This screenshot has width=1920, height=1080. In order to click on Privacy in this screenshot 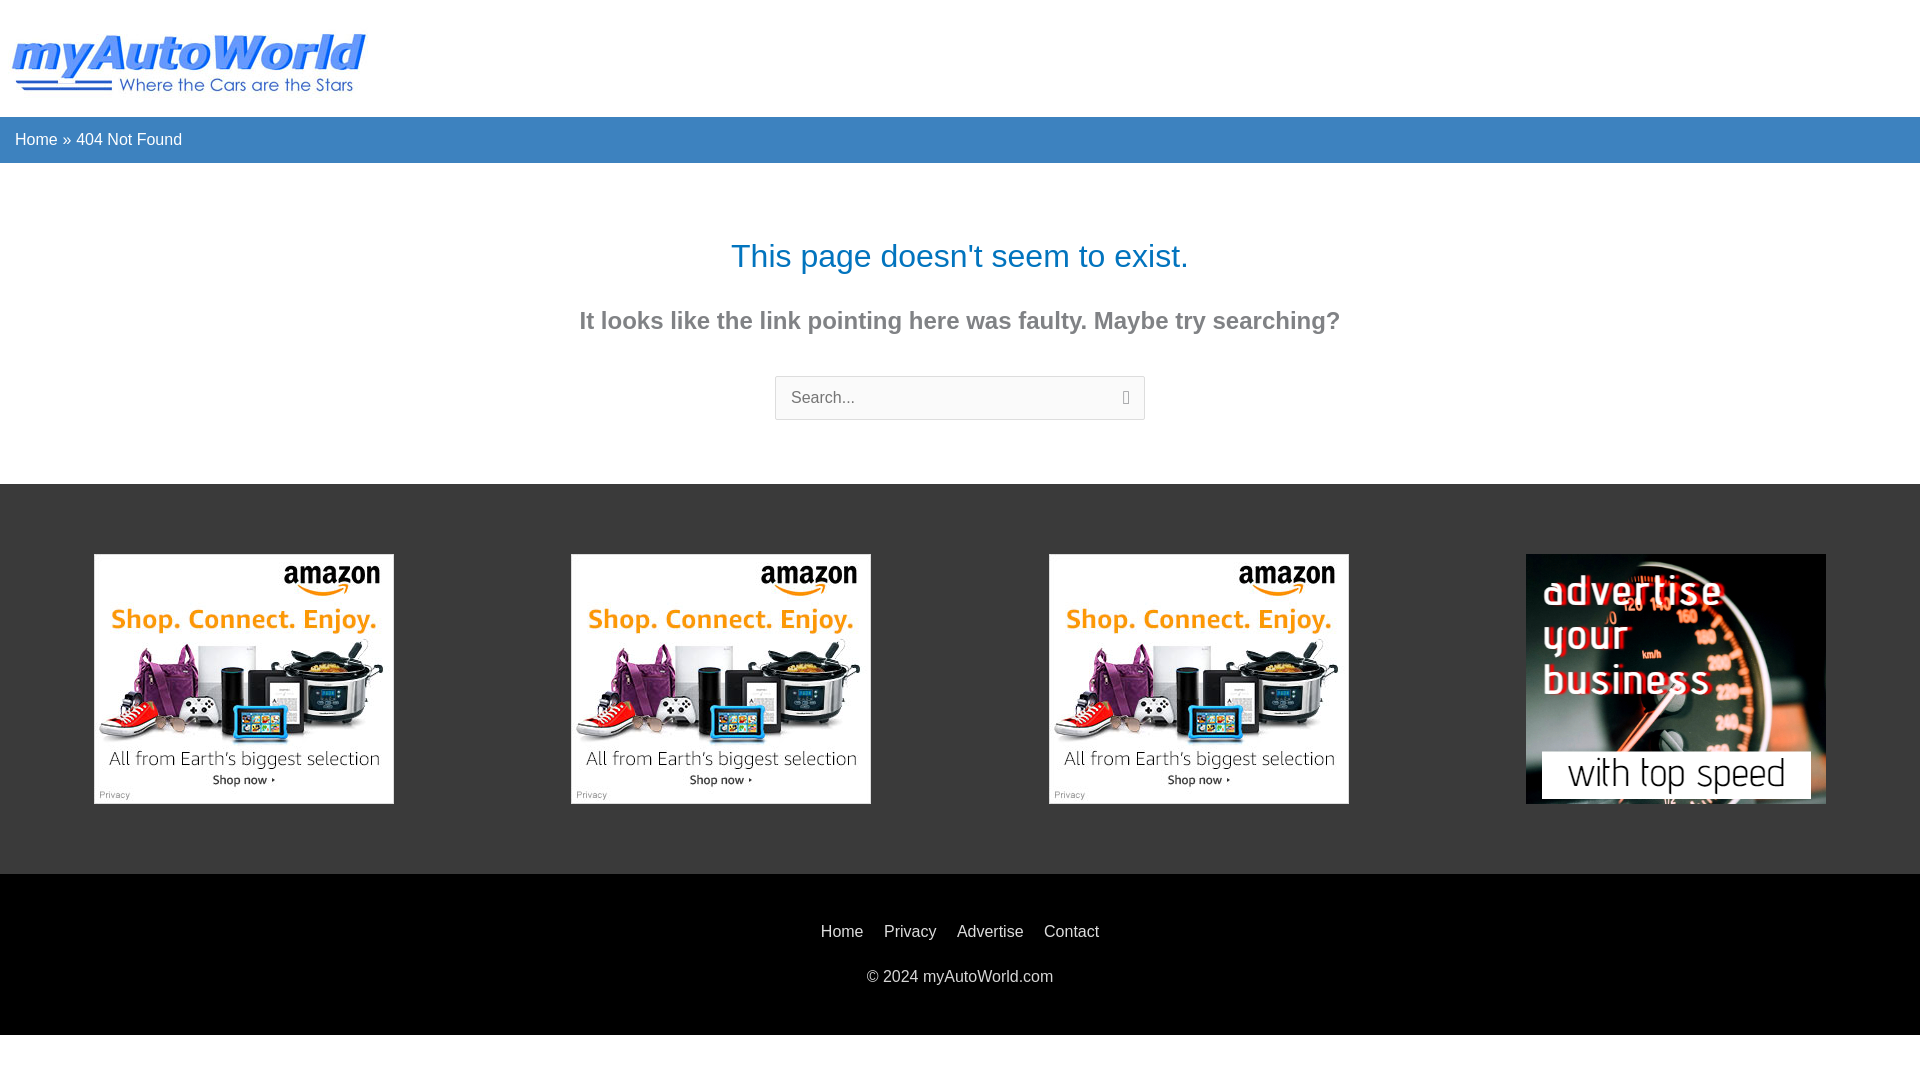, I will do `click(910, 931)`.